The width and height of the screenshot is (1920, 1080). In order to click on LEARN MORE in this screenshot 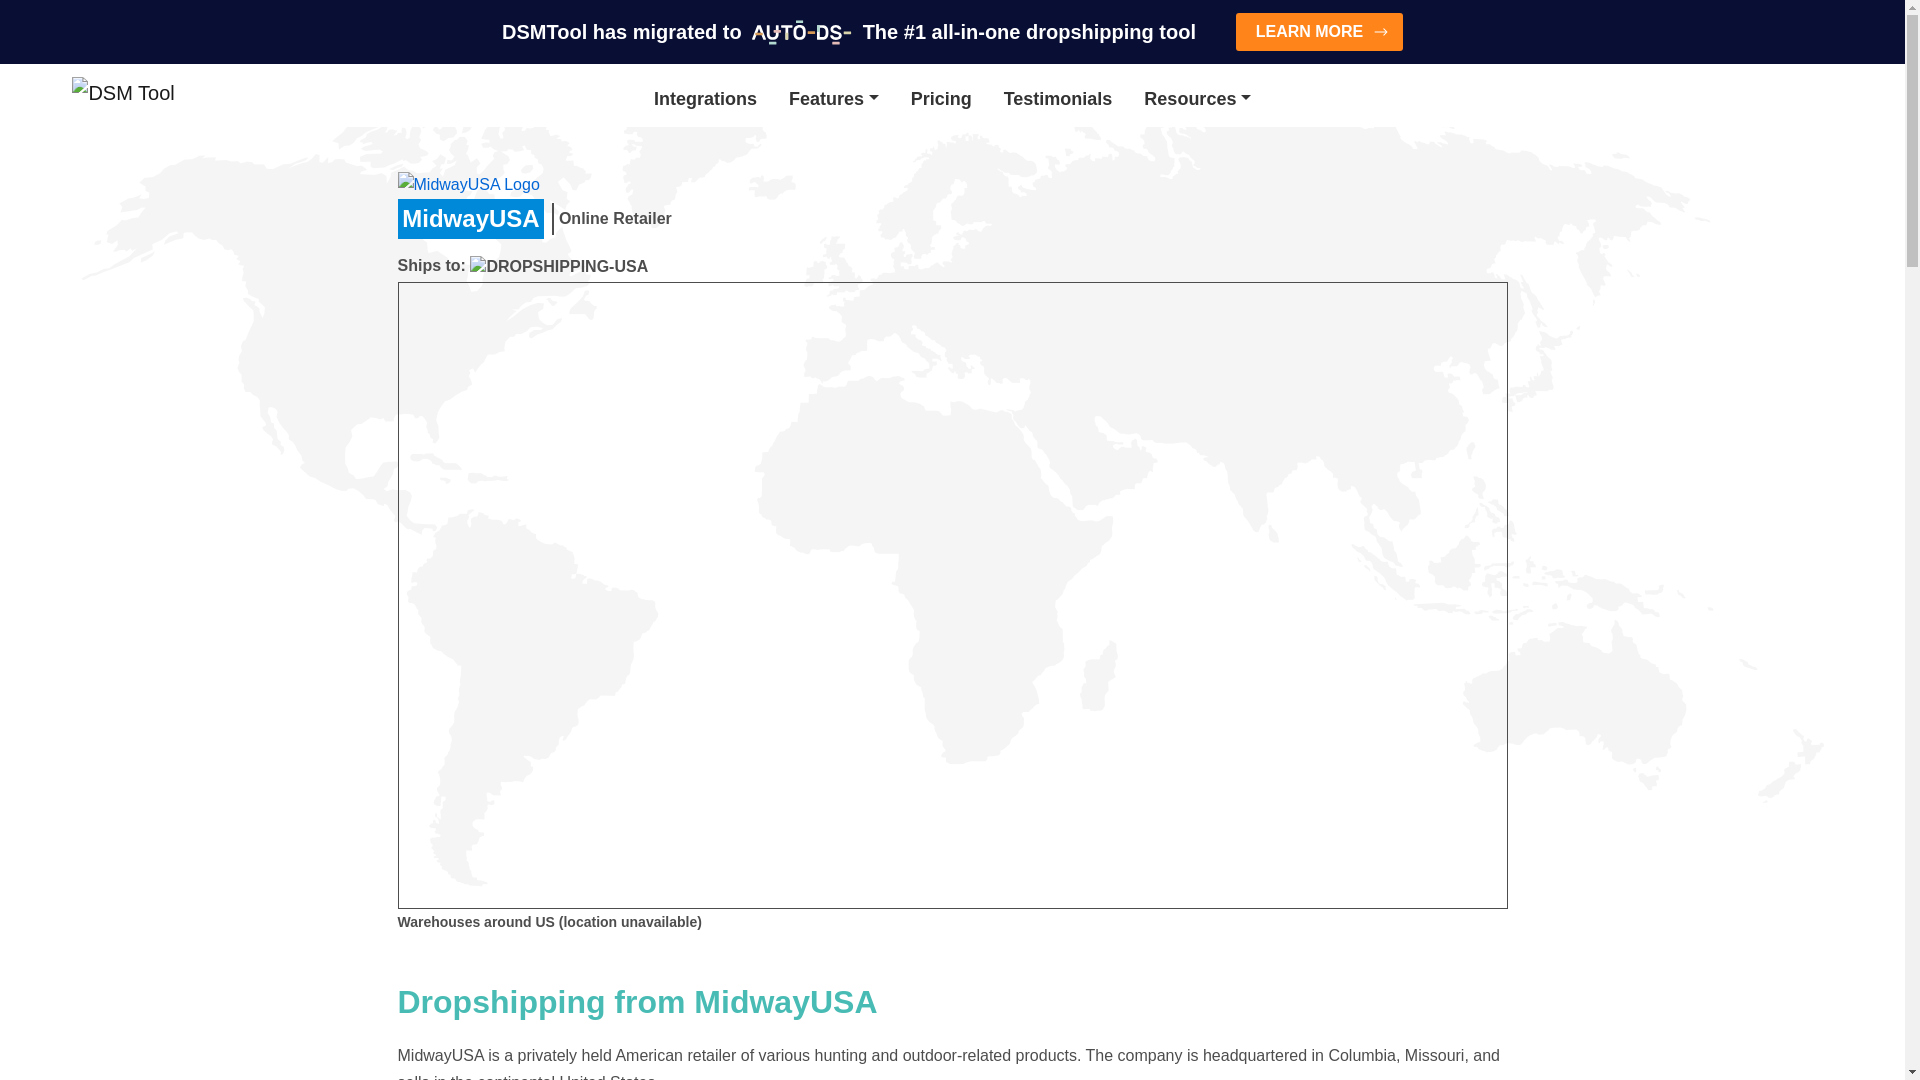, I will do `click(1320, 31)`.